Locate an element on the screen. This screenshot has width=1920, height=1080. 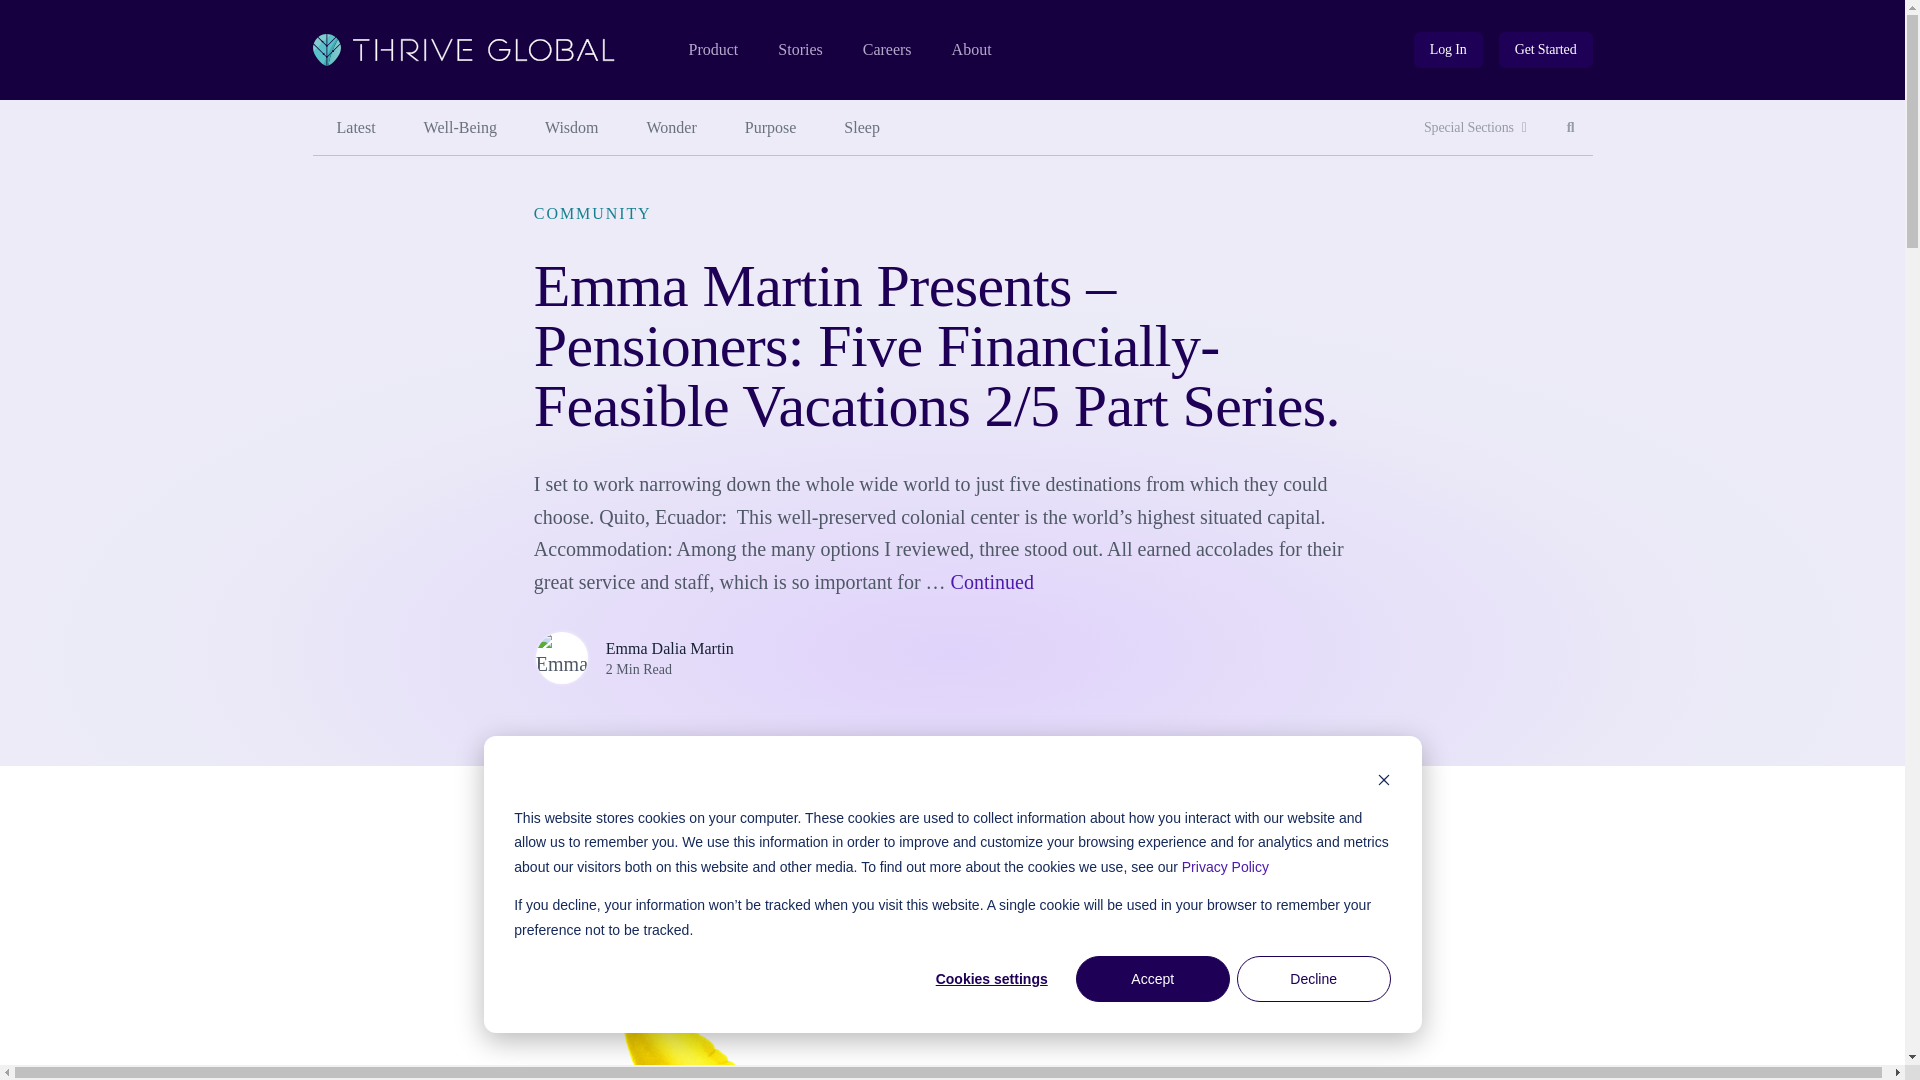
Careers is located at coordinates (887, 50).